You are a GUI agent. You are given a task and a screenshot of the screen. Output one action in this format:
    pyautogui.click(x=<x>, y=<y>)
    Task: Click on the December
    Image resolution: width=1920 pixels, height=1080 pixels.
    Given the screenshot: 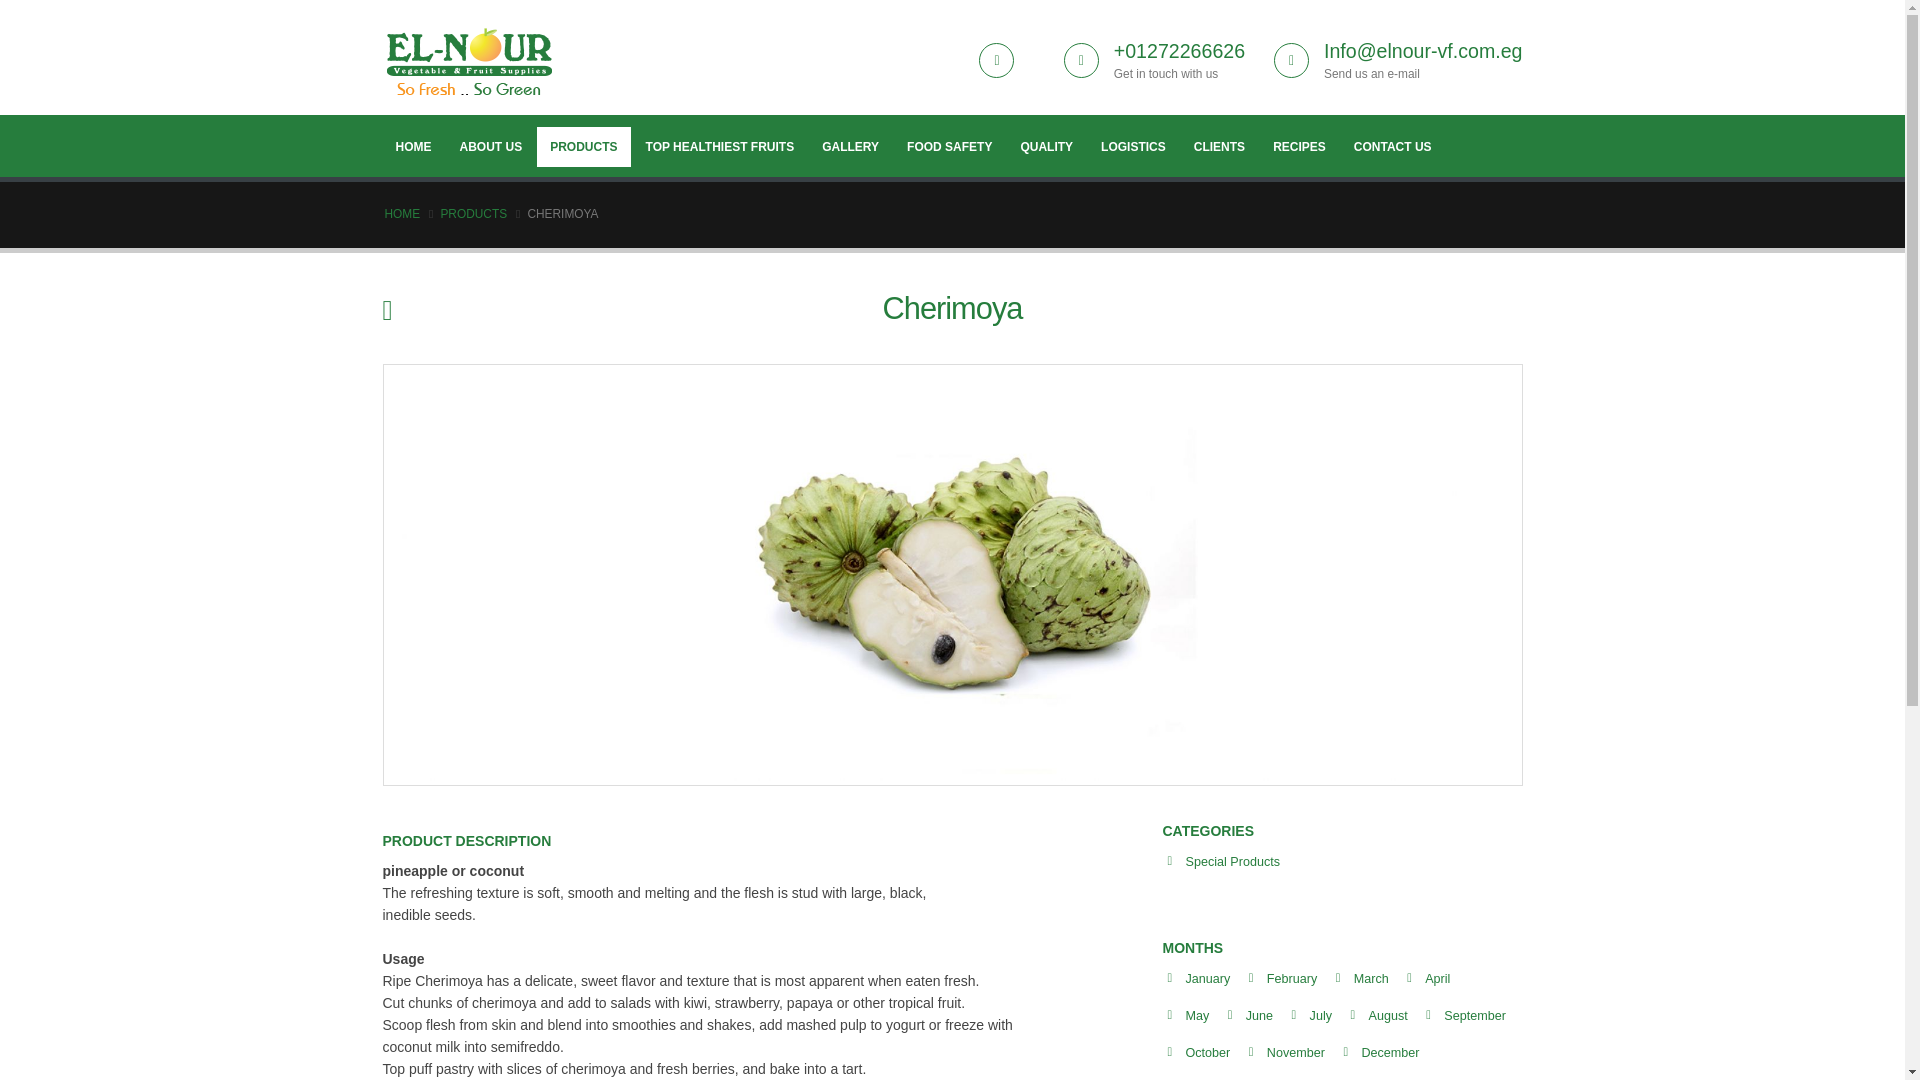 What is the action you would take?
    pyautogui.click(x=1390, y=1052)
    